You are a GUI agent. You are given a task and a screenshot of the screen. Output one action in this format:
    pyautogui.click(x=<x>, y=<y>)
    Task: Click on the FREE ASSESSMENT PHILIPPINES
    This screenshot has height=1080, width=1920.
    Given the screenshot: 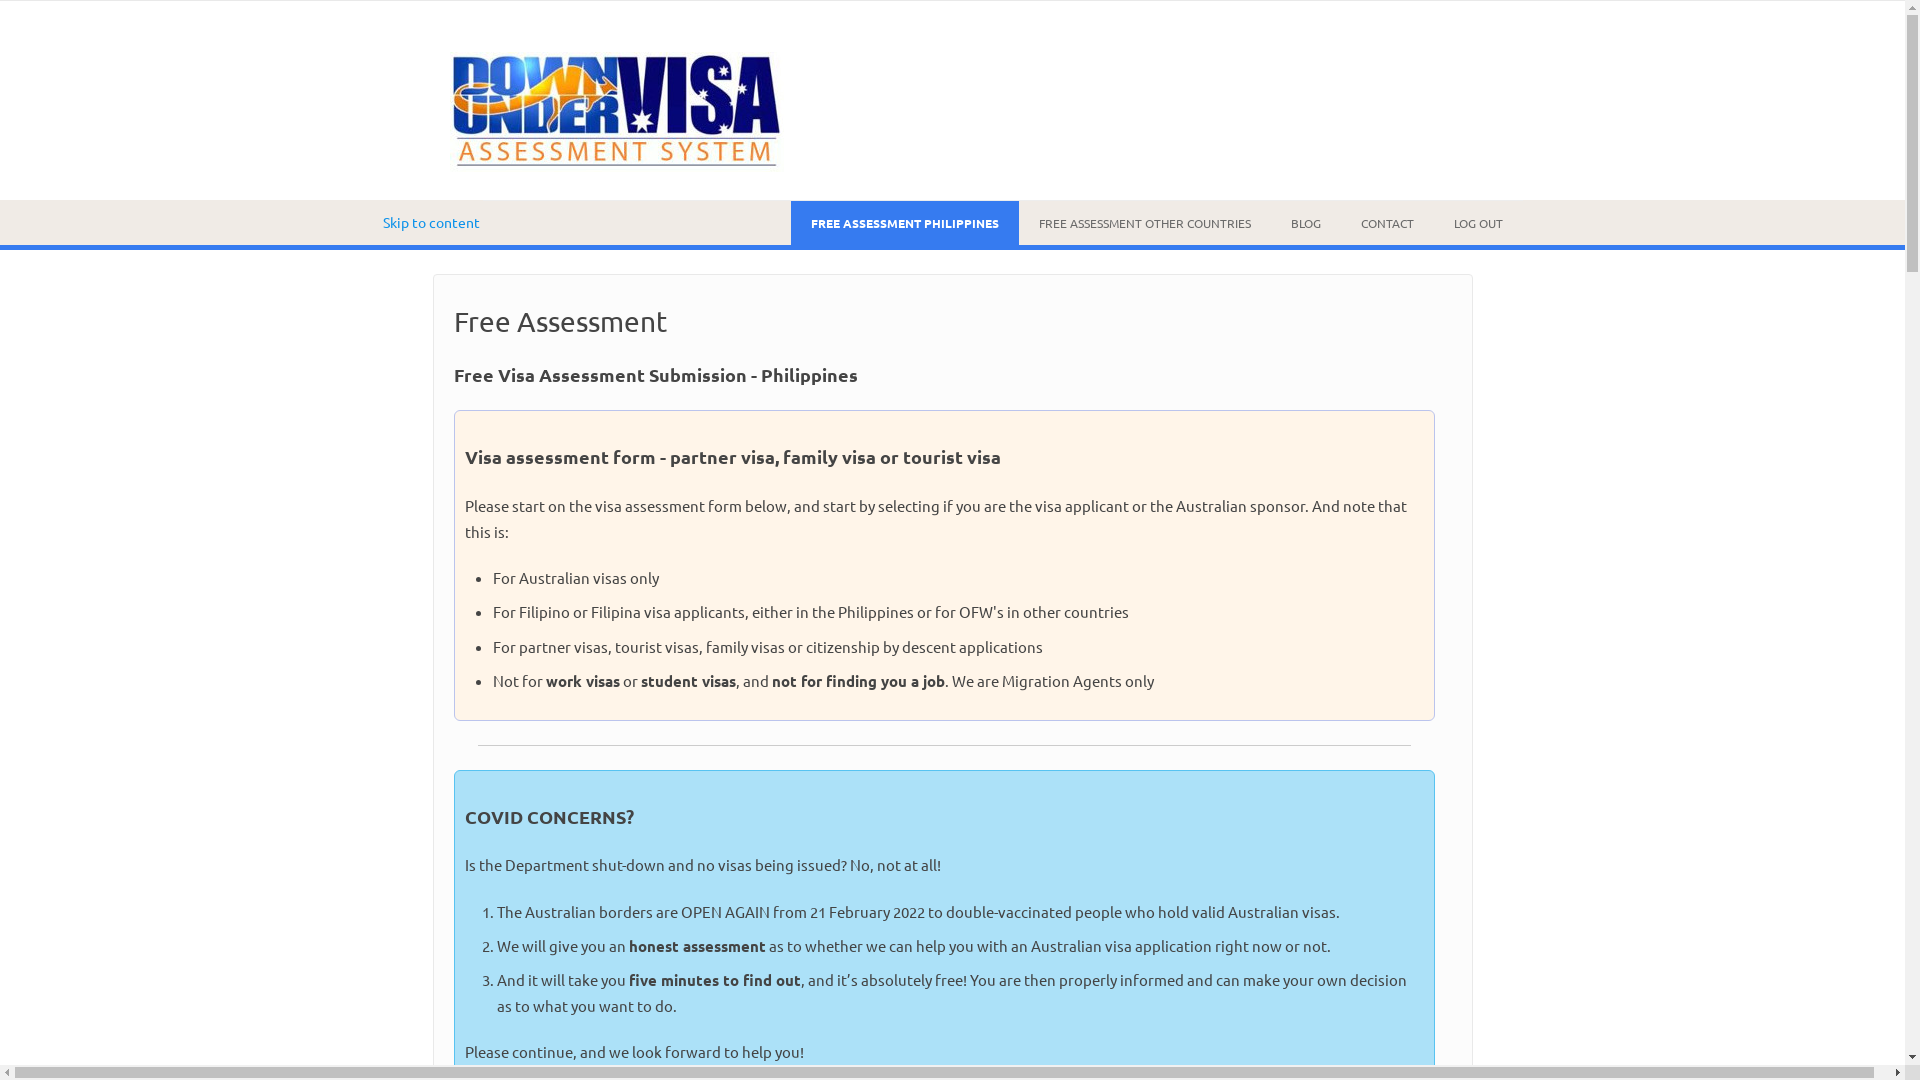 What is the action you would take?
    pyautogui.click(x=904, y=223)
    